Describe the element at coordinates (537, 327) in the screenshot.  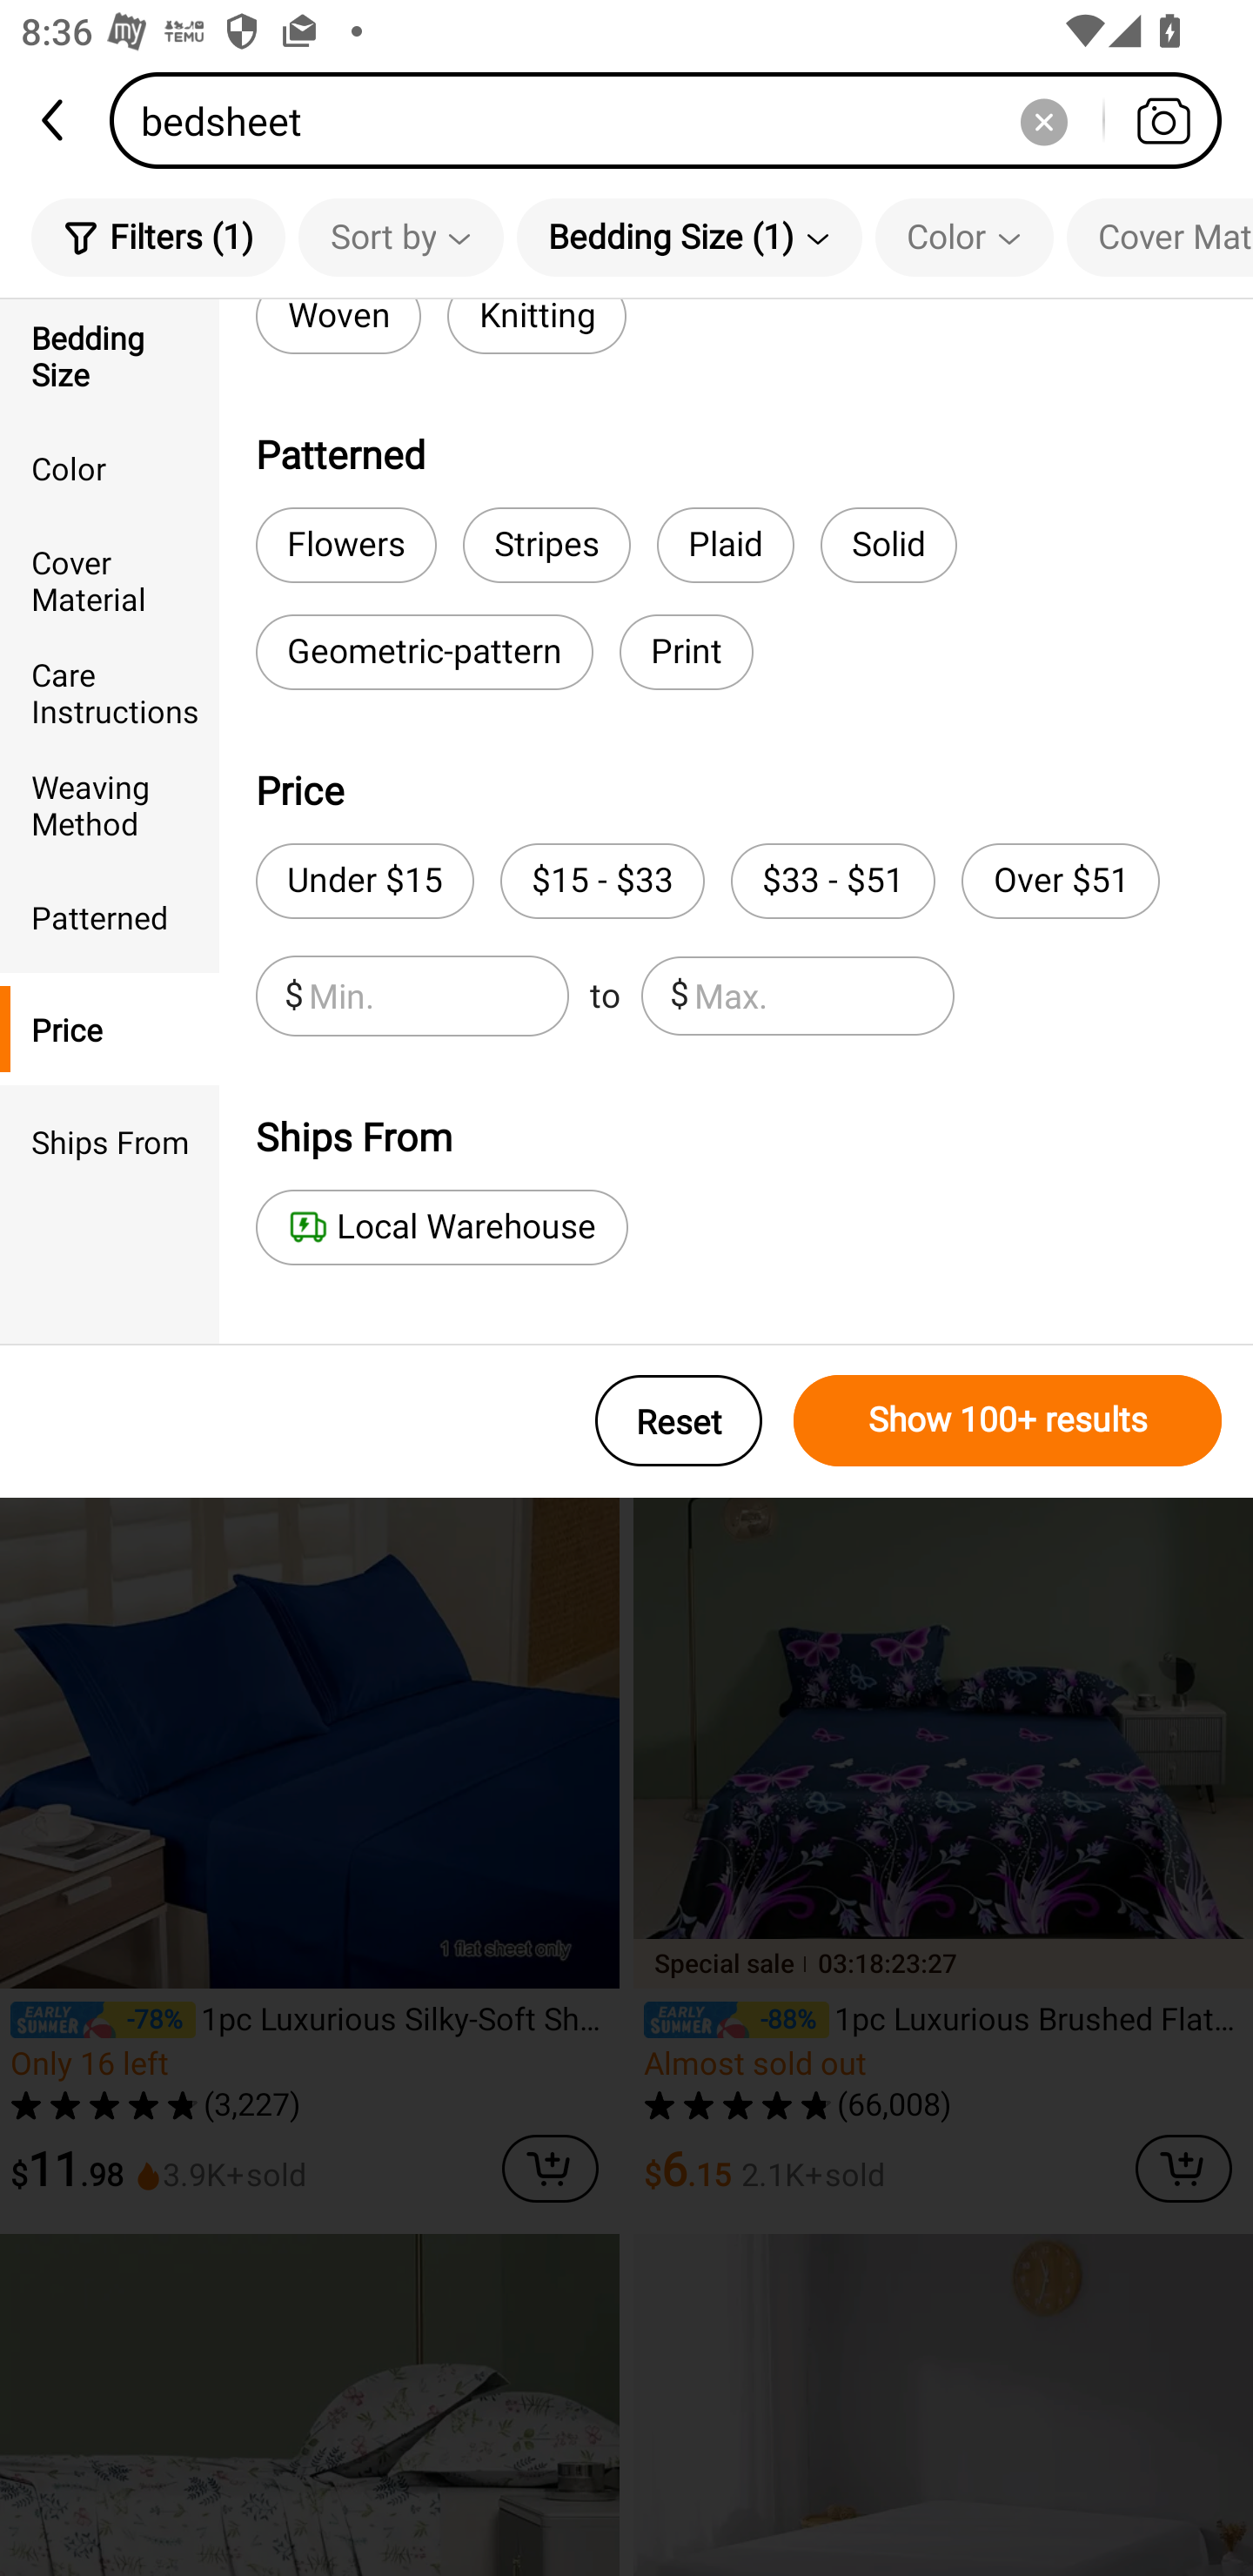
I see `Knitting` at that location.